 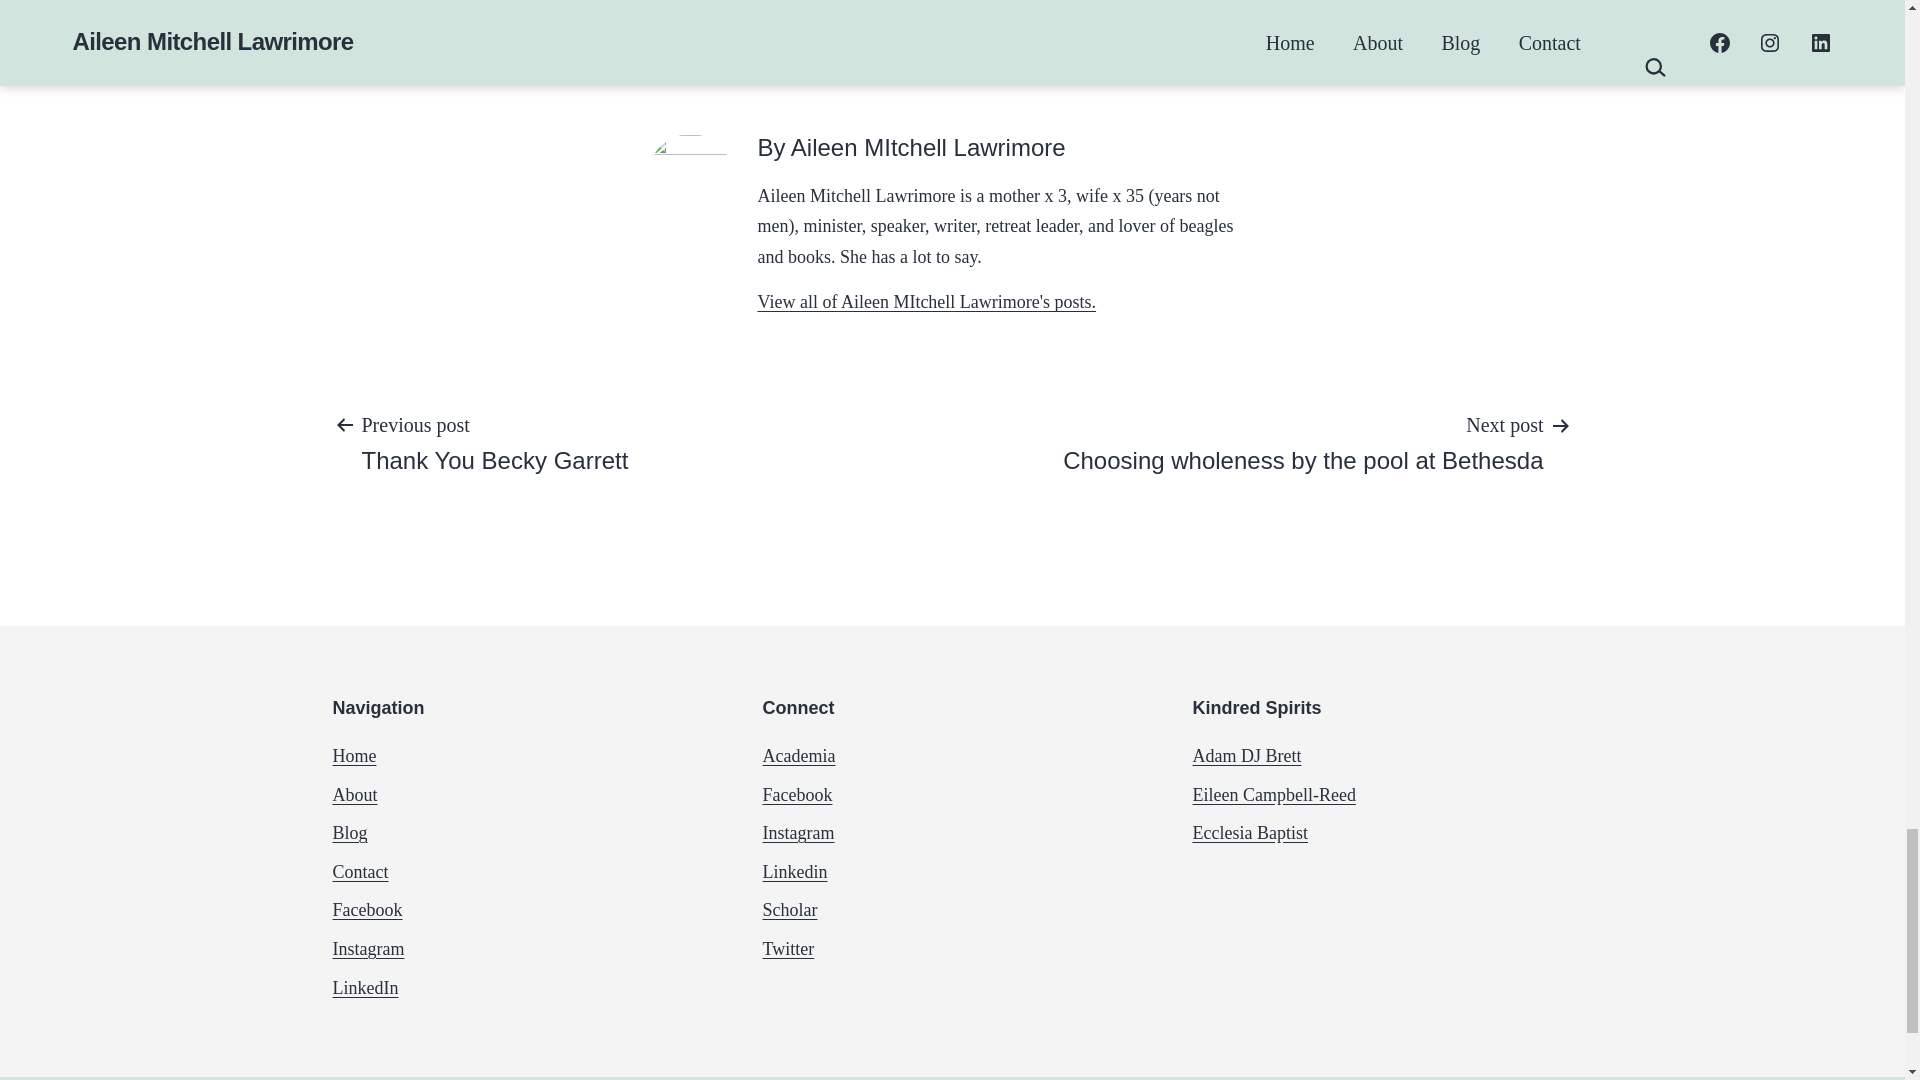 I want to click on Instagram, so click(x=1124, y=16).